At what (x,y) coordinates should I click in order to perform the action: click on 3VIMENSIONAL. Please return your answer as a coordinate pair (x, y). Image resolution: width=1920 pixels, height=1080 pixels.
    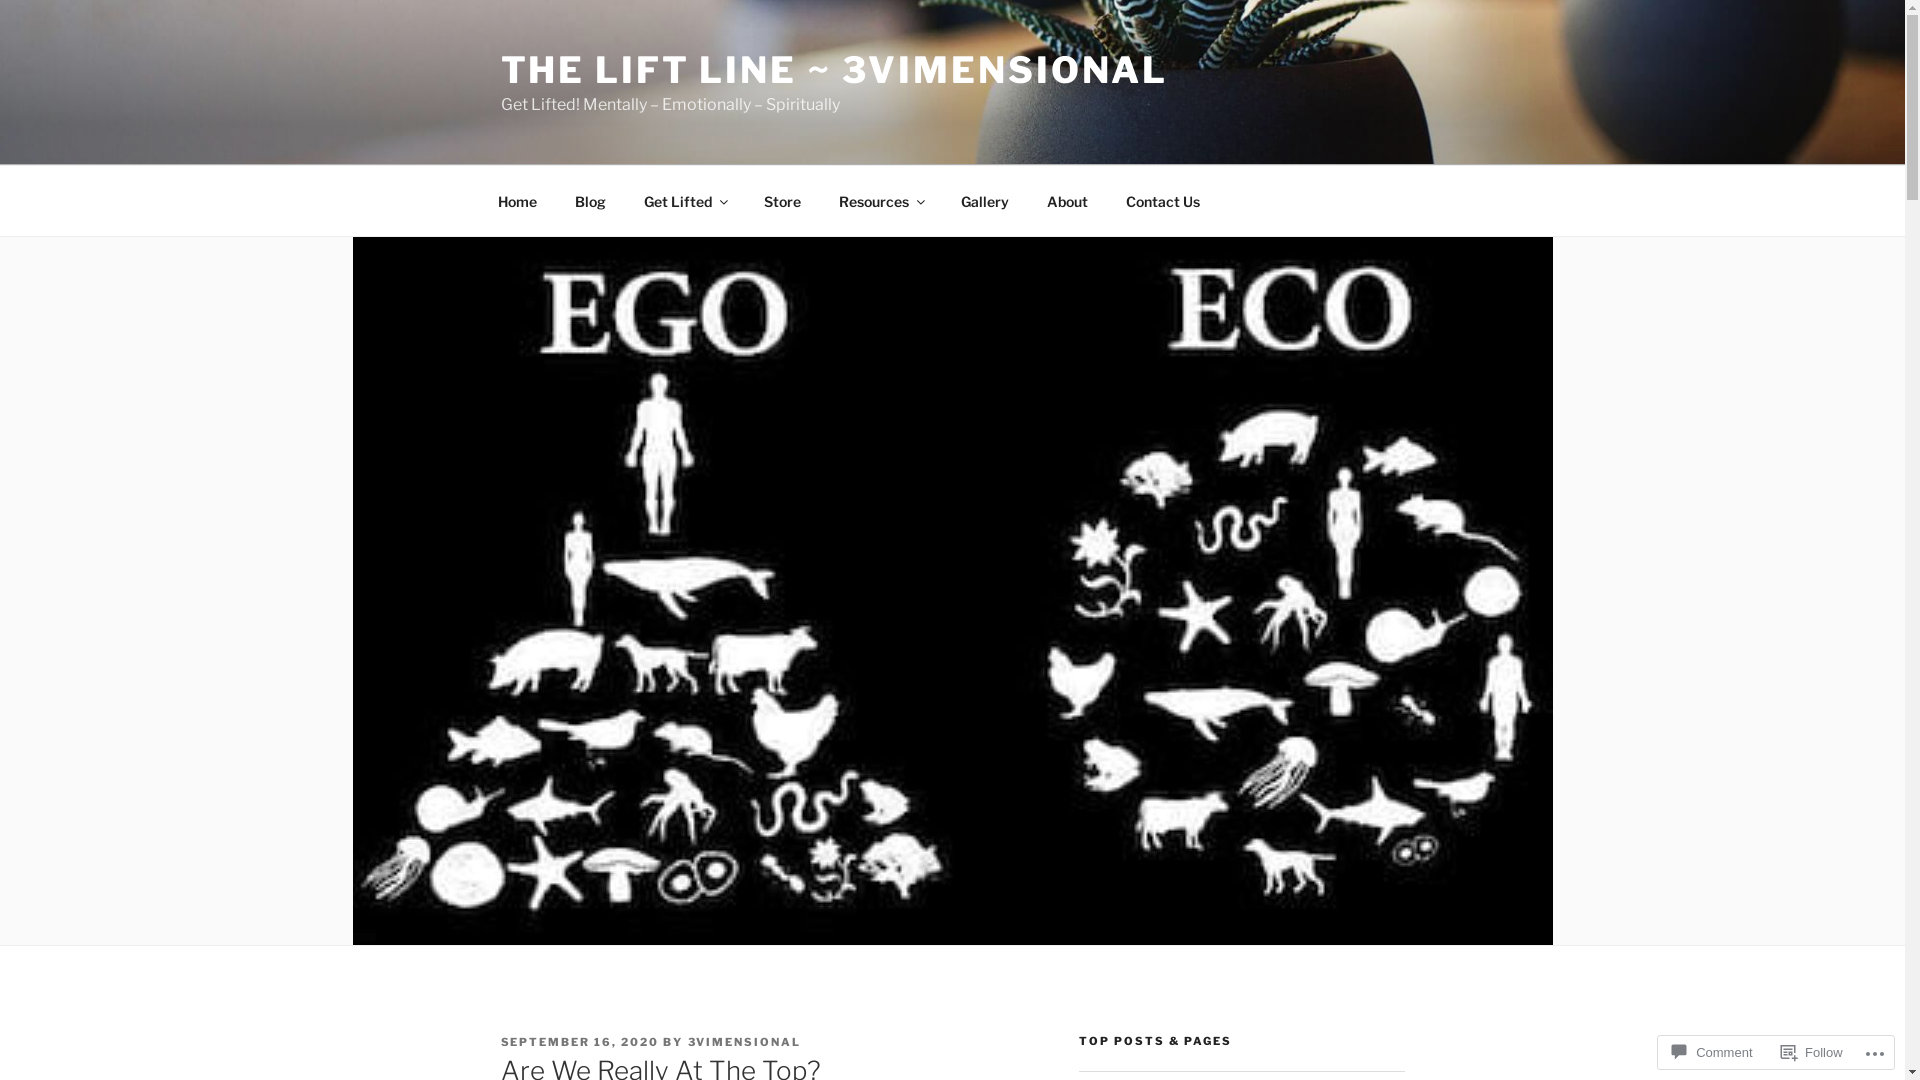
    Looking at the image, I should click on (745, 1042).